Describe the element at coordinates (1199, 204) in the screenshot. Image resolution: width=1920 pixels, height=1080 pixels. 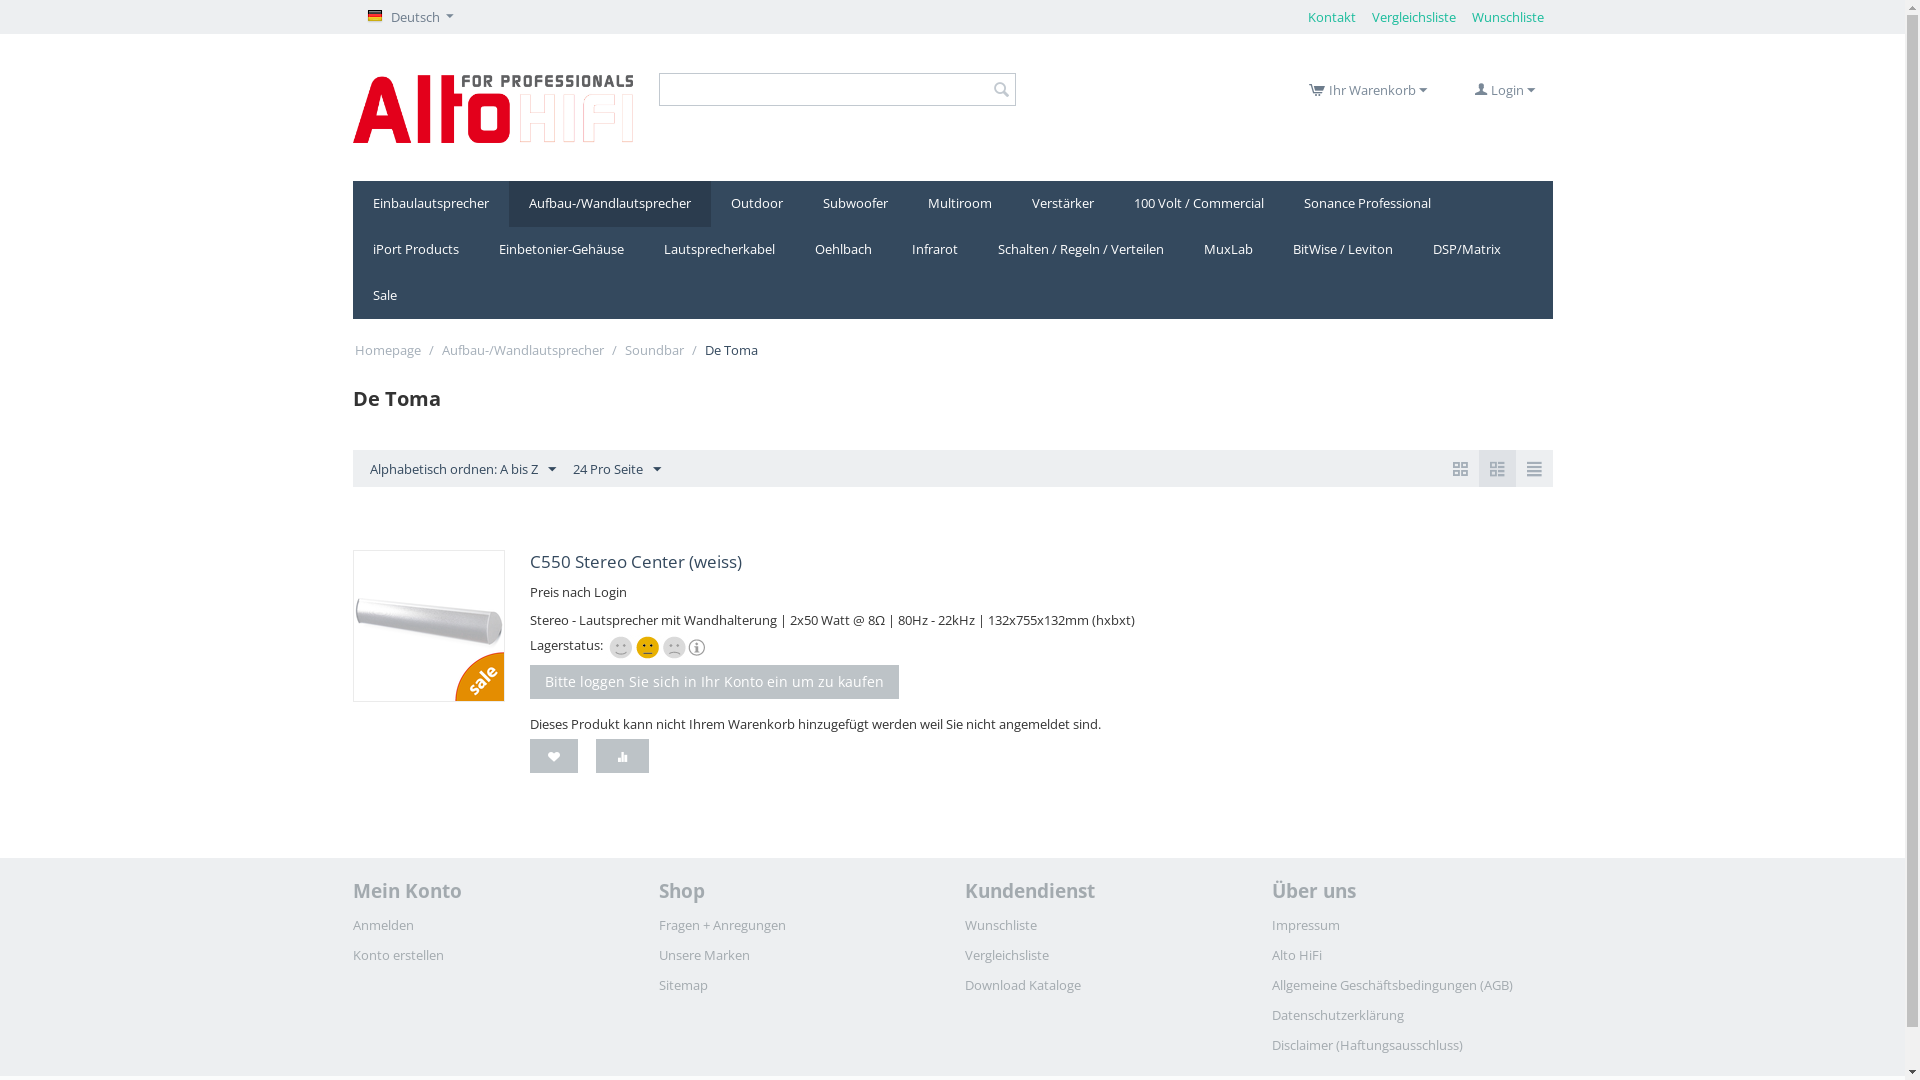
I see `100 Volt / Commercial` at that location.